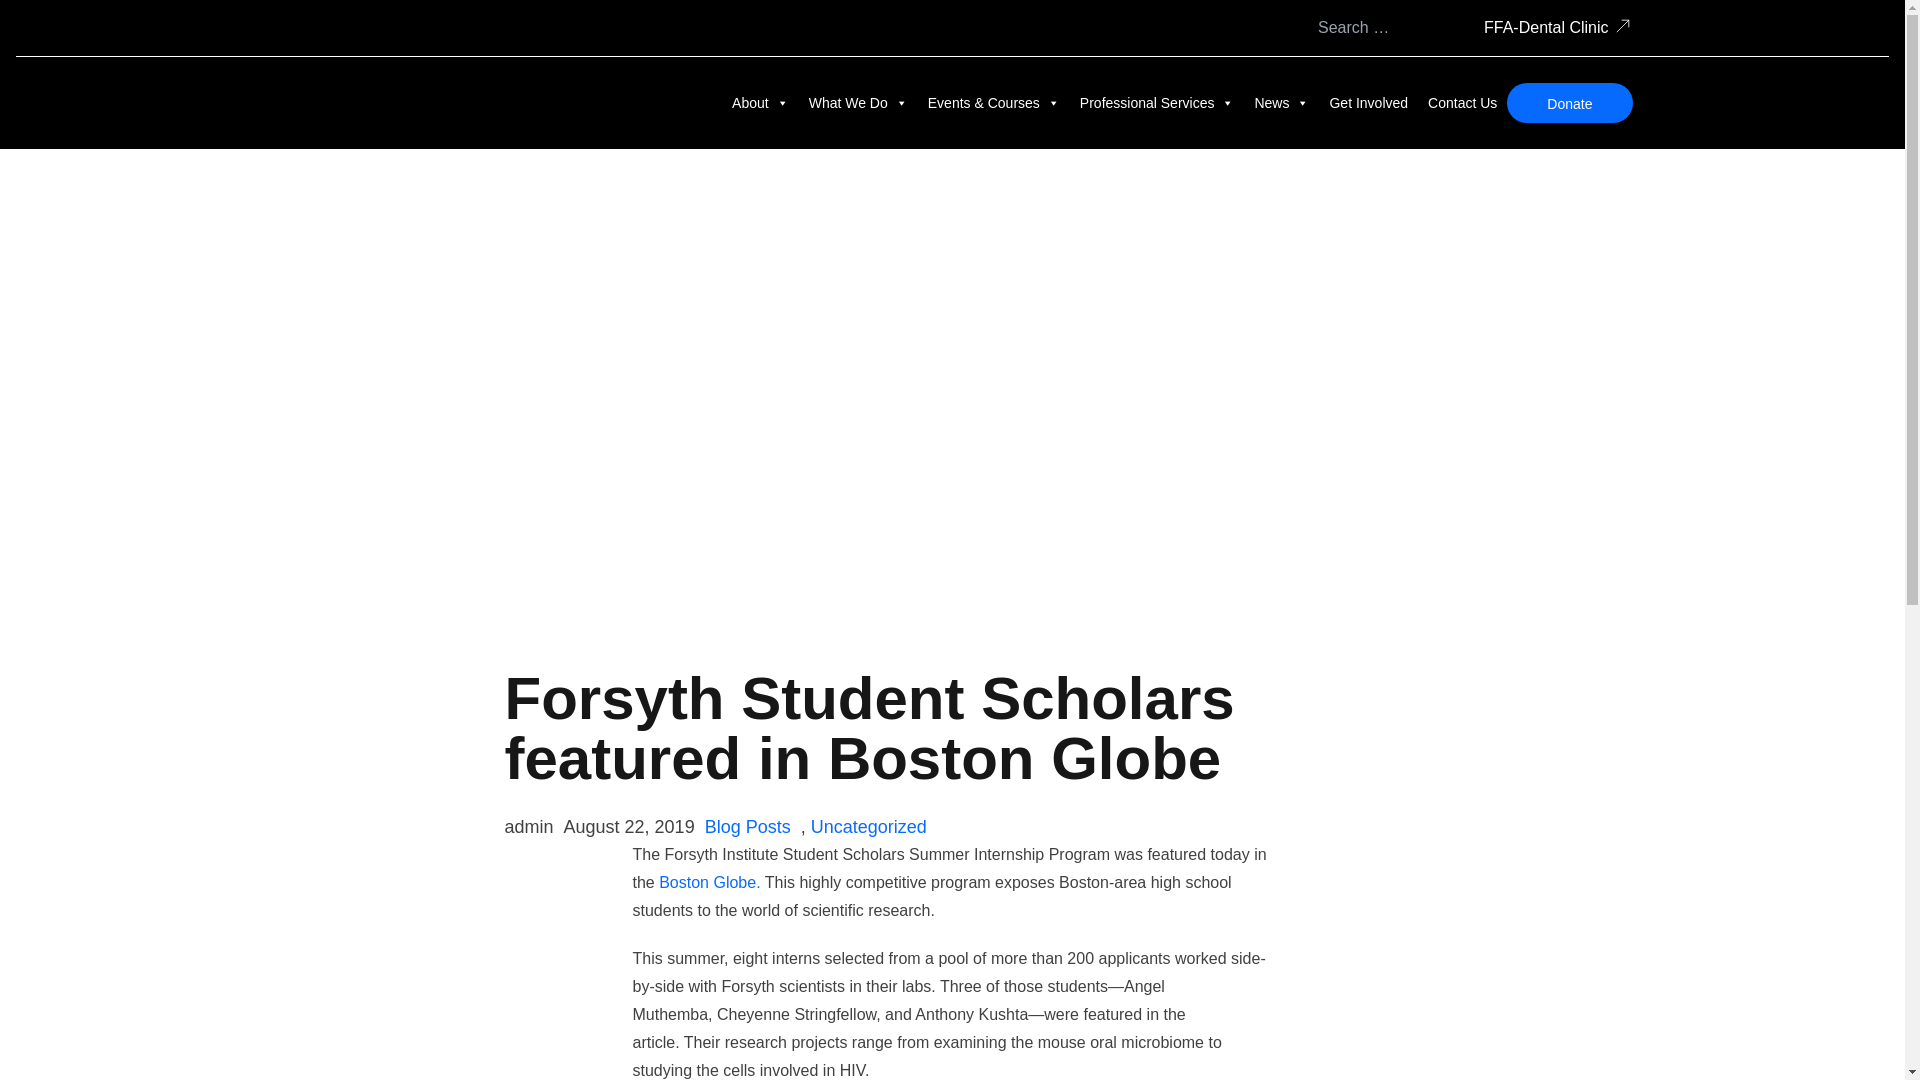 The image size is (1920, 1080). Describe the element at coordinates (760, 102) in the screenshot. I see `About` at that location.